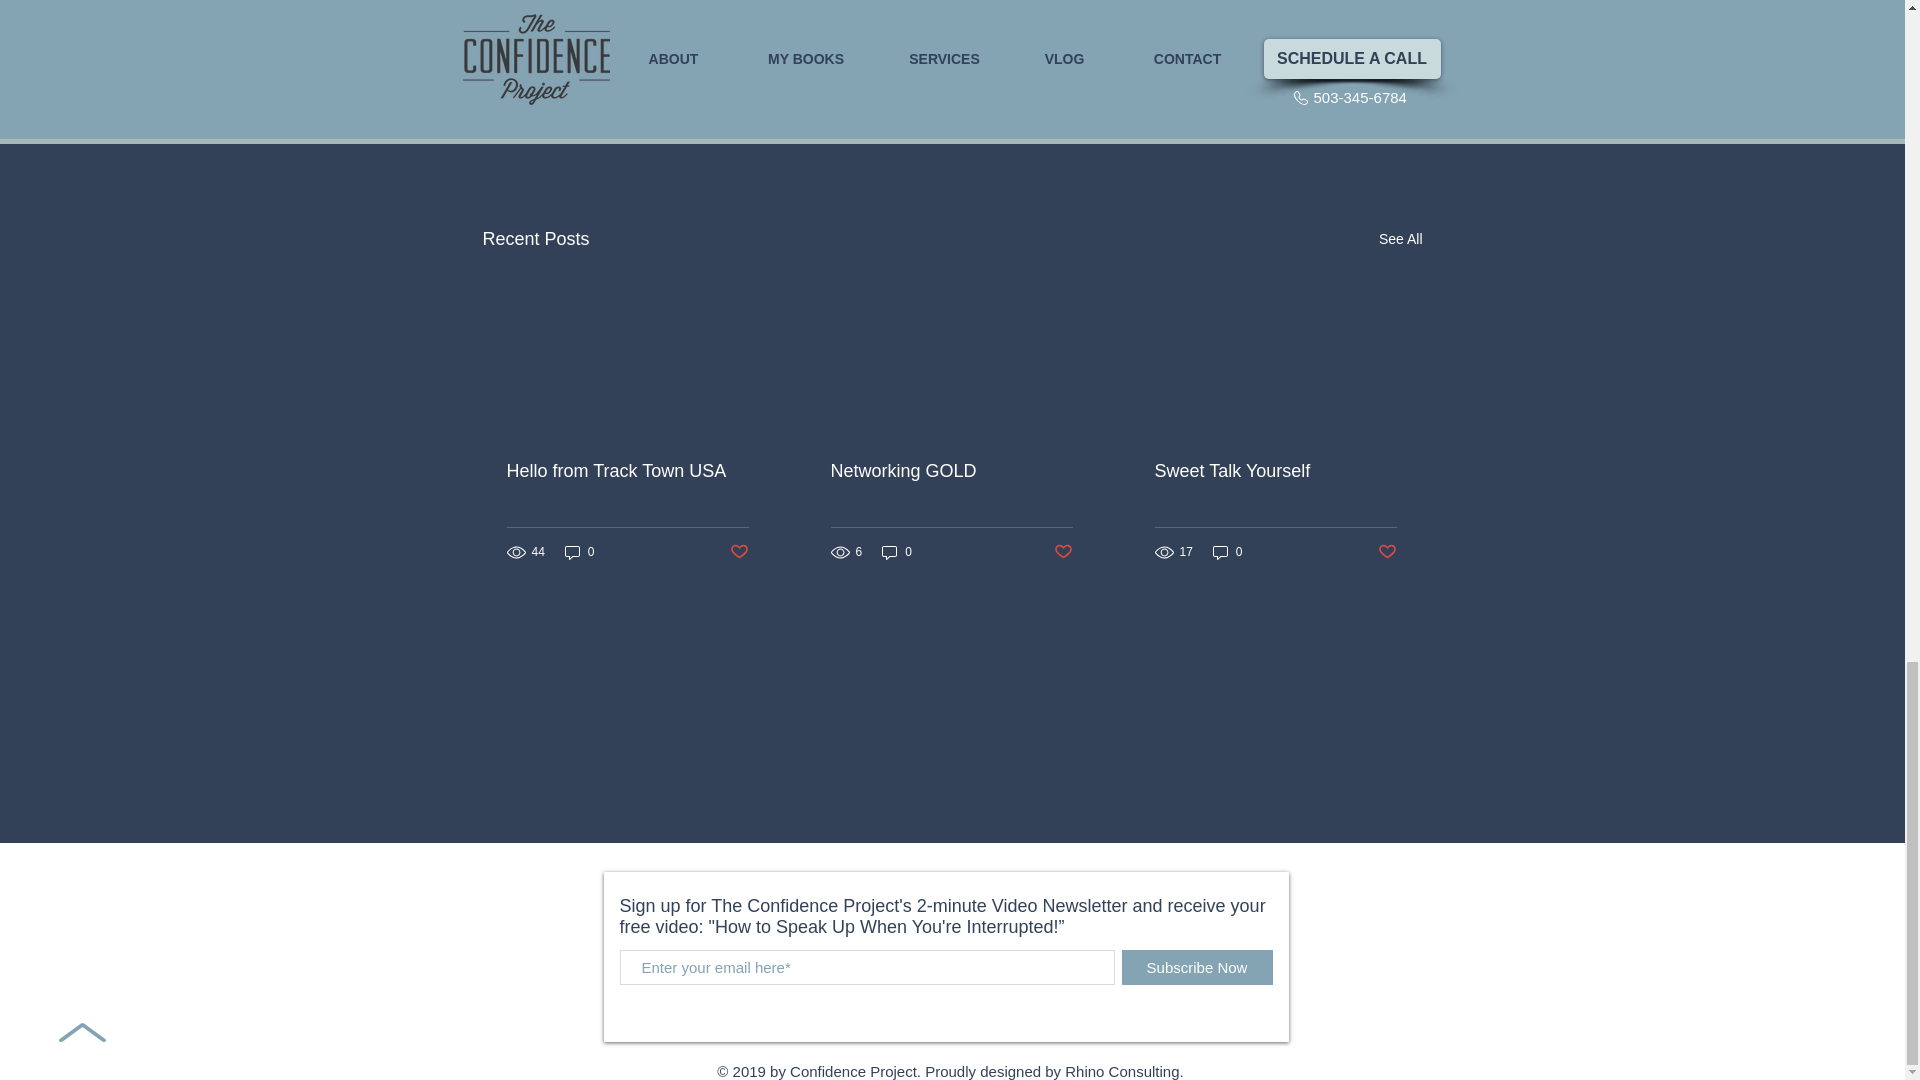 This screenshot has height=1080, width=1920. What do you see at coordinates (1388, 552) in the screenshot?
I see `Post not marked as liked` at bounding box center [1388, 552].